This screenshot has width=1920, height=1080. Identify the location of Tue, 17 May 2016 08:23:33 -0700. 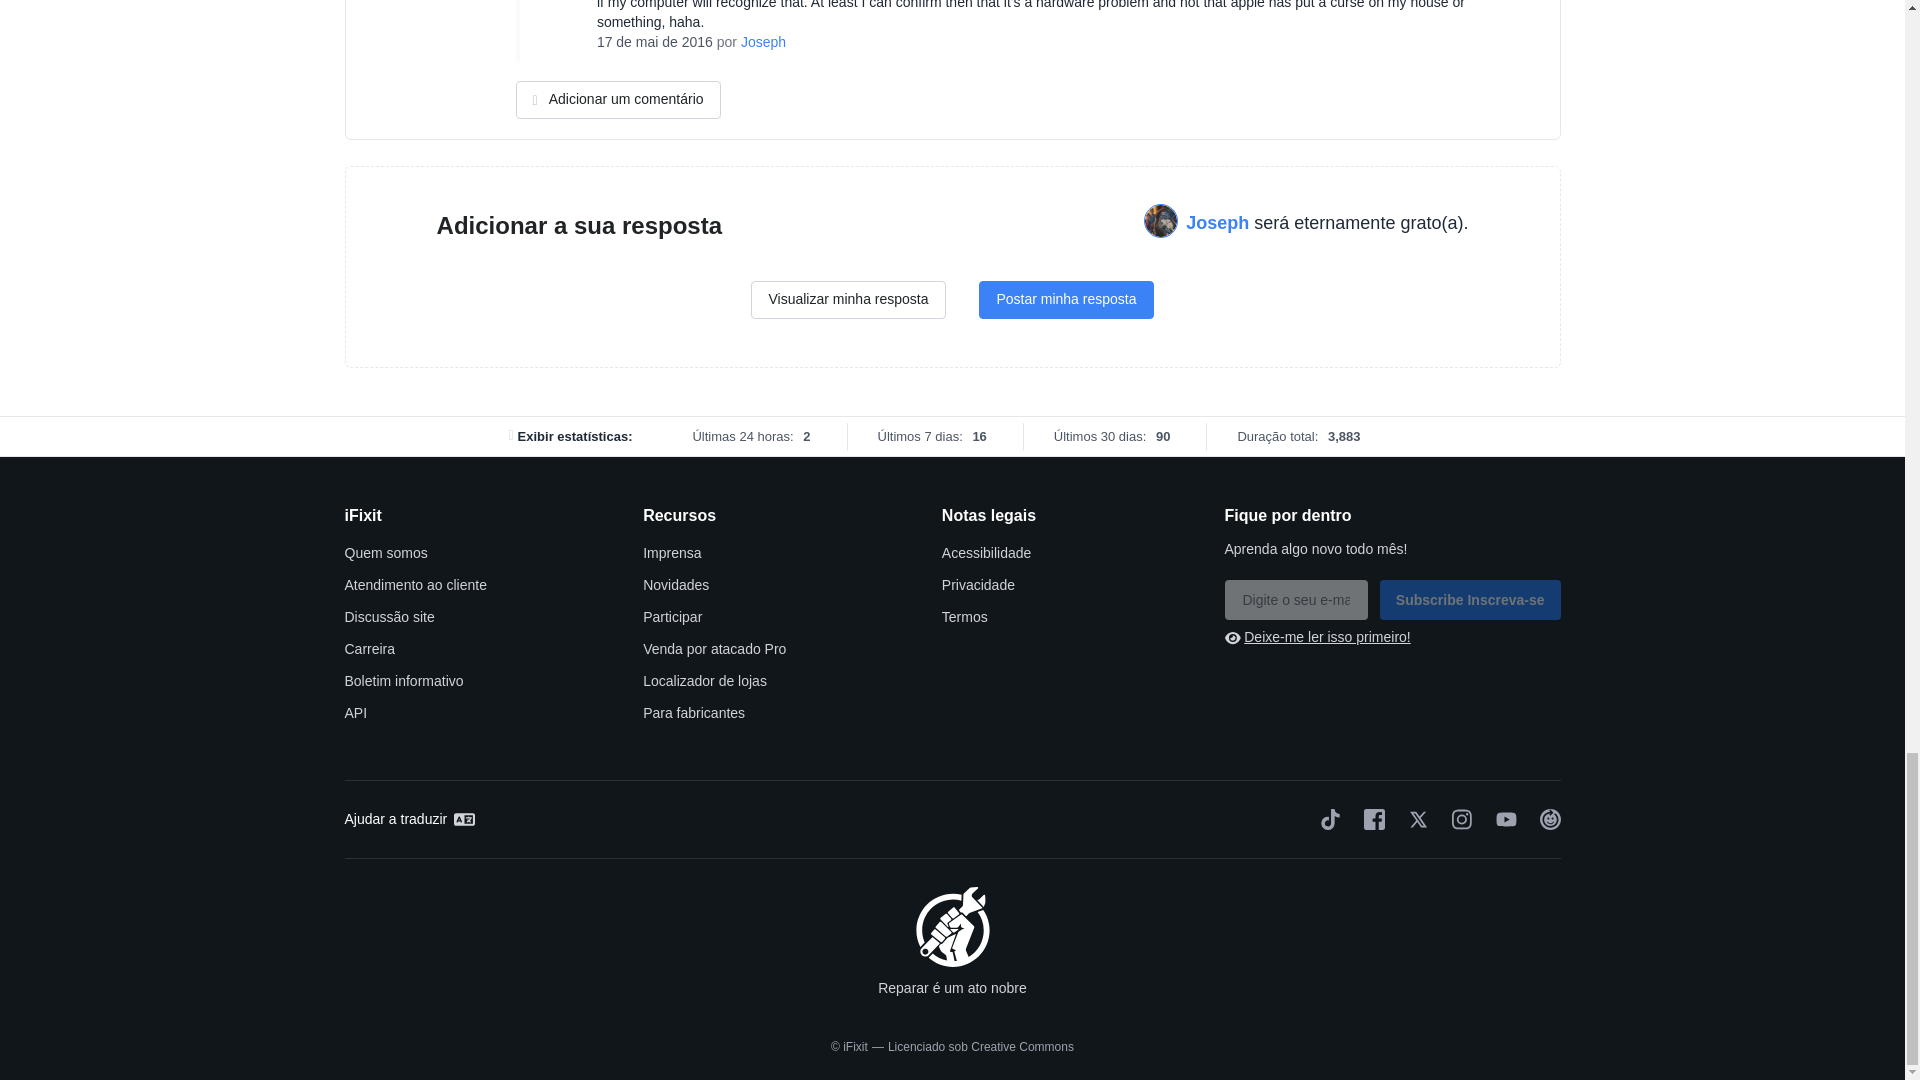
(654, 41).